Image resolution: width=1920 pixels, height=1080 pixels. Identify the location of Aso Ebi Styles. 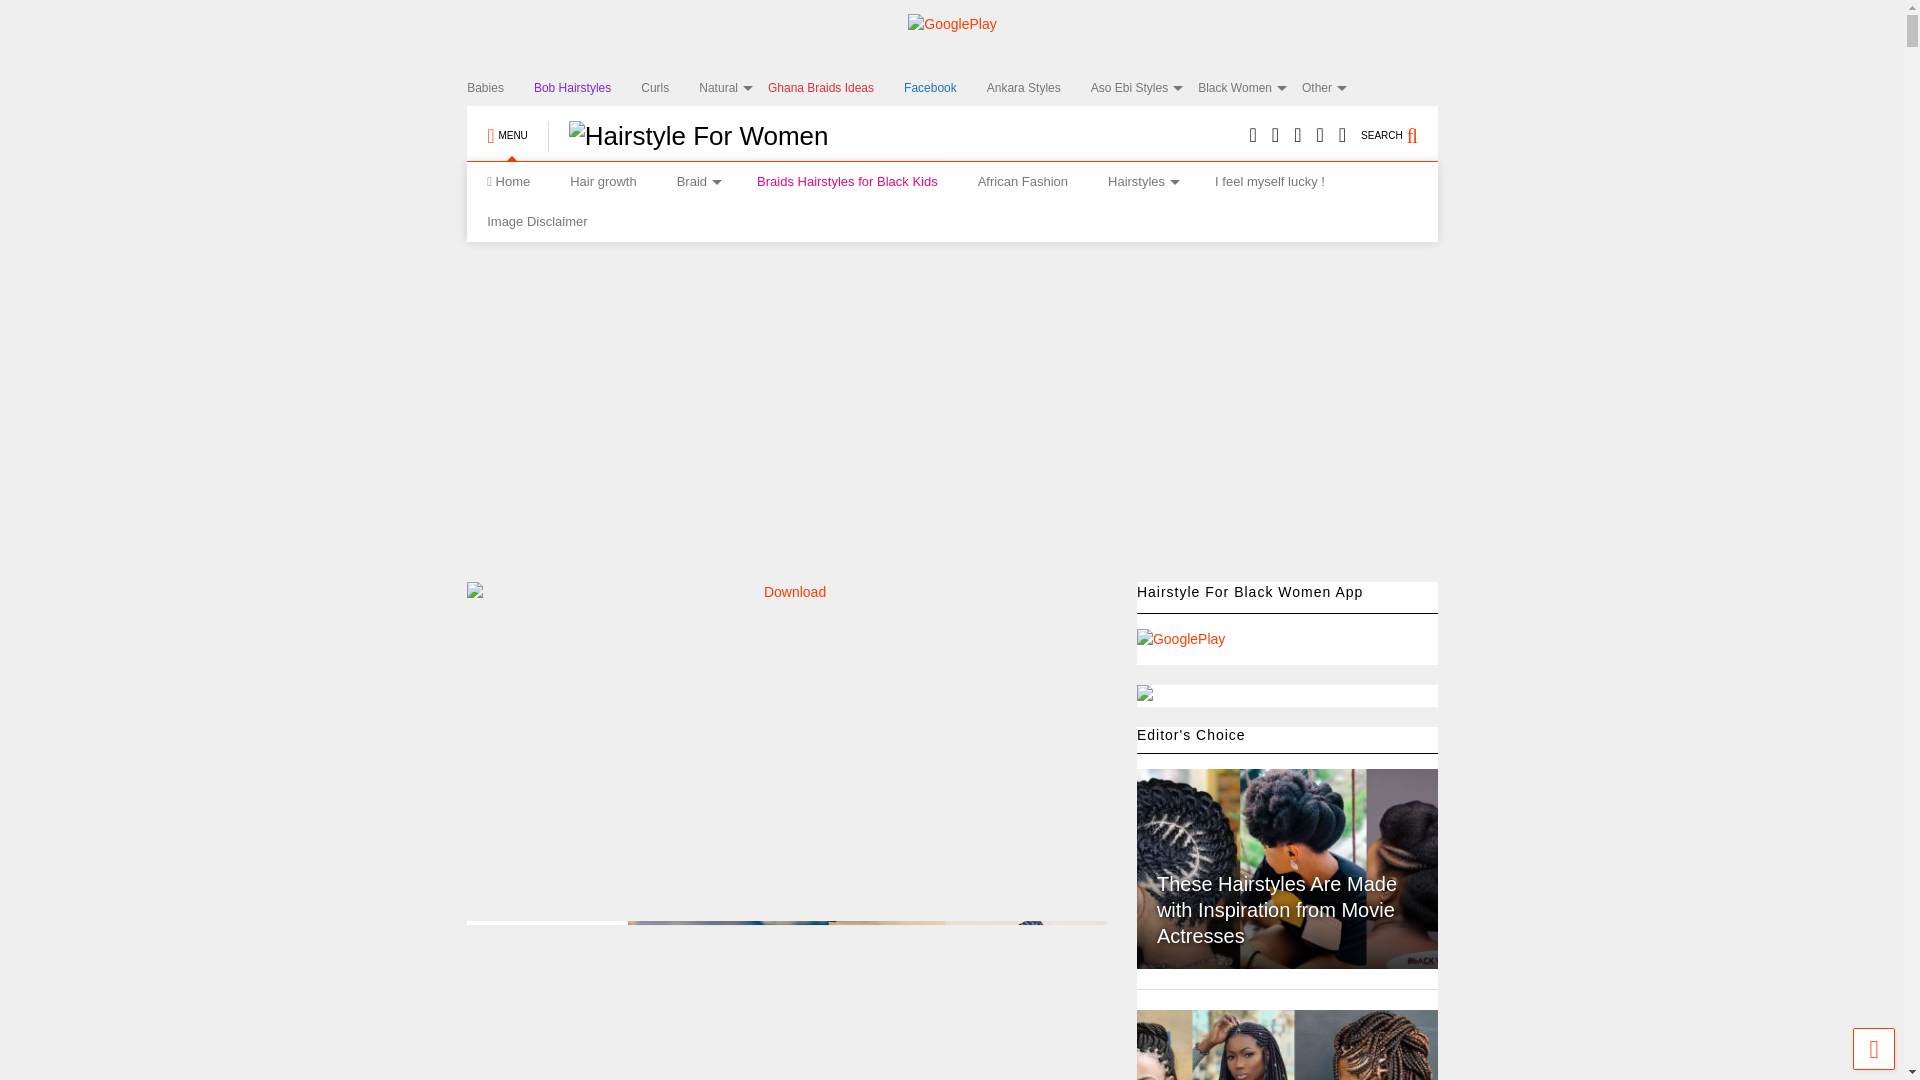
(1144, 88).